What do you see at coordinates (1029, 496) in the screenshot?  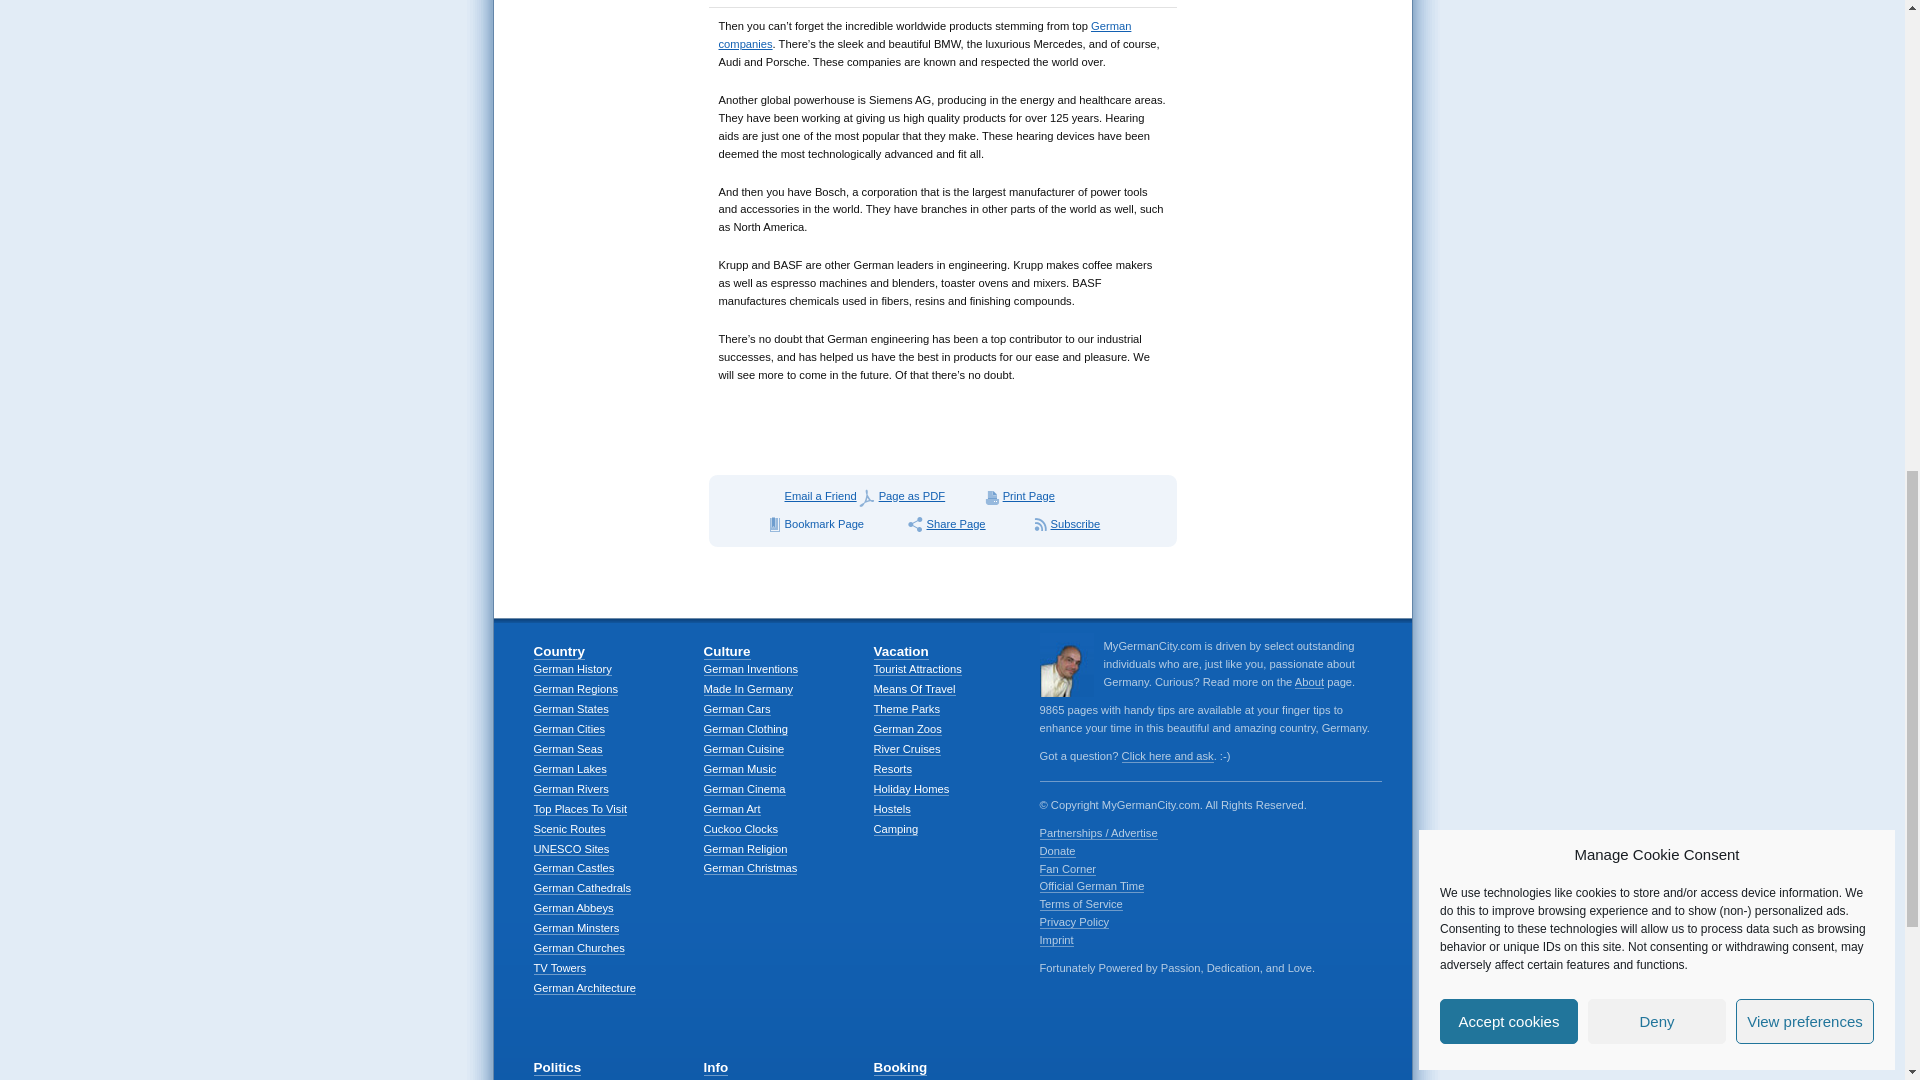 I see `Print Page` at bounding box center [1029, 496].